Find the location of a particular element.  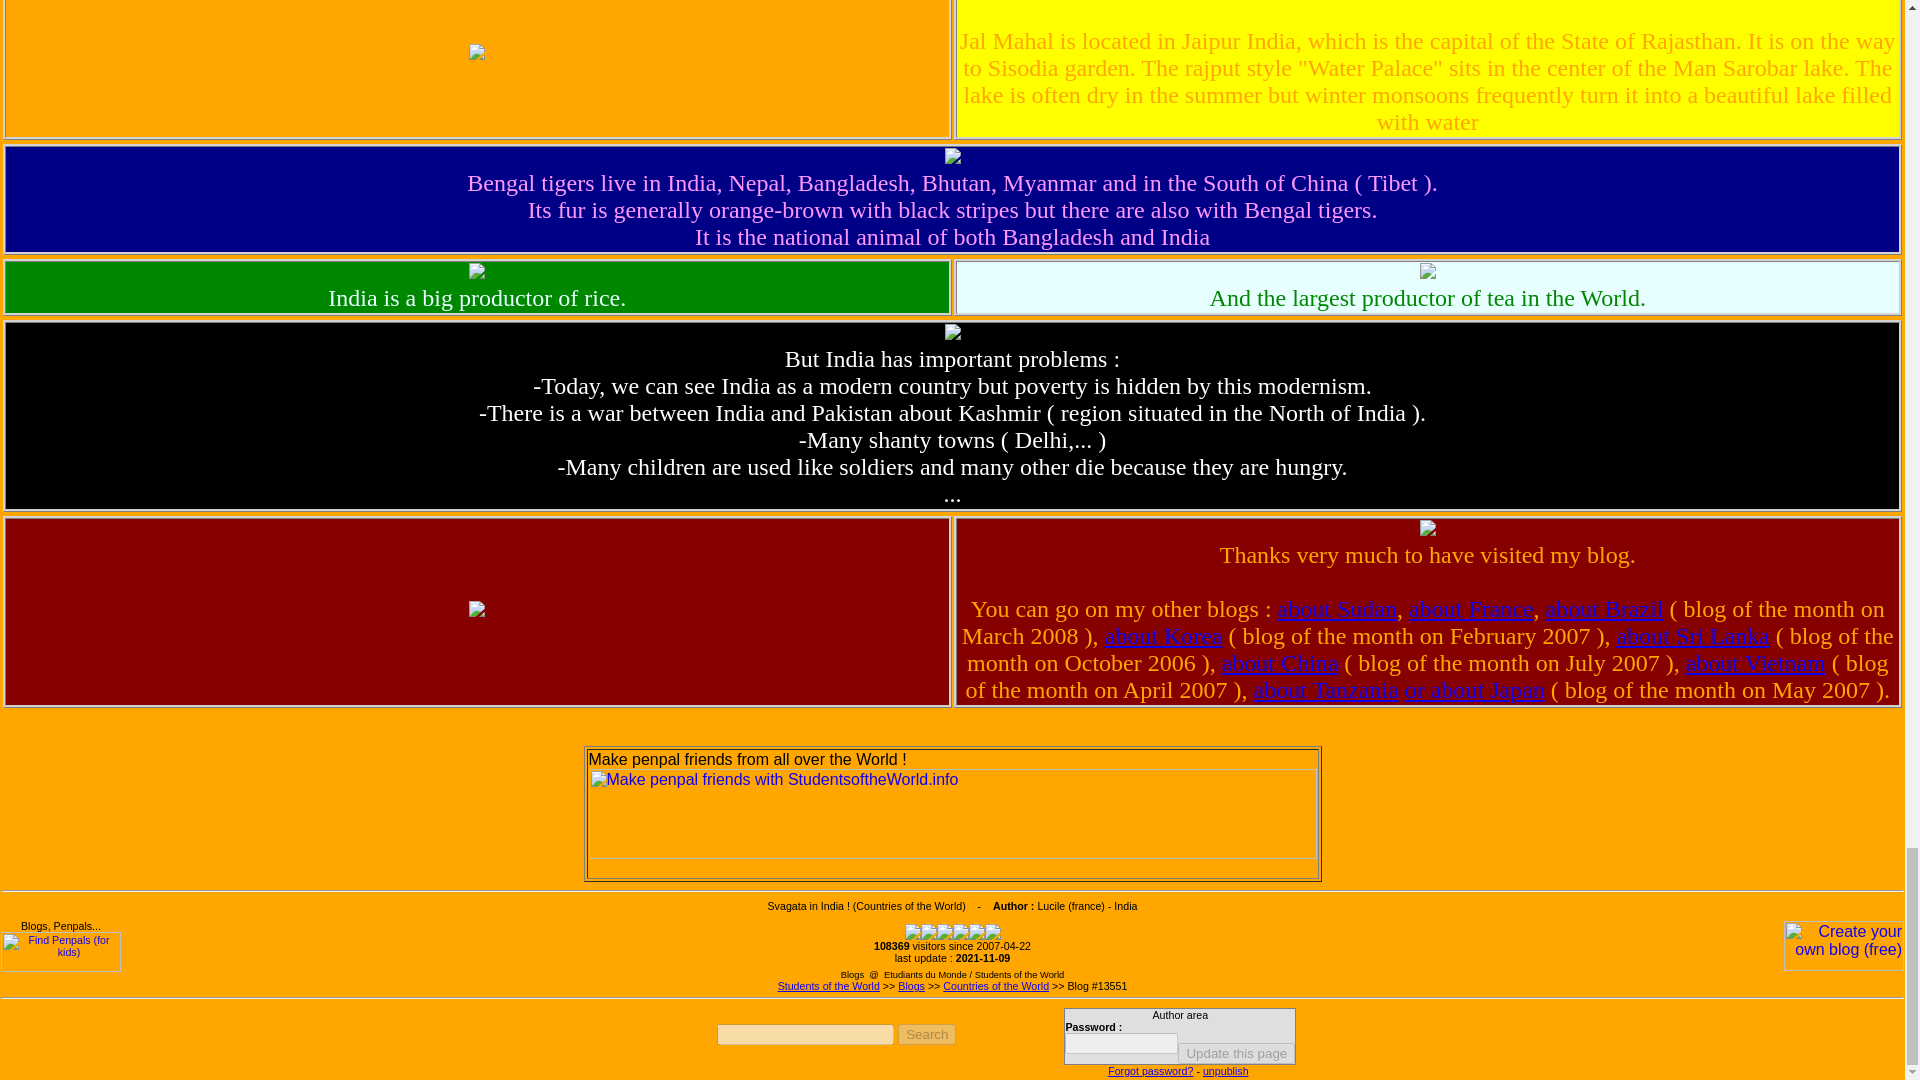

or about Japan is located at coordinates (1475, 690).